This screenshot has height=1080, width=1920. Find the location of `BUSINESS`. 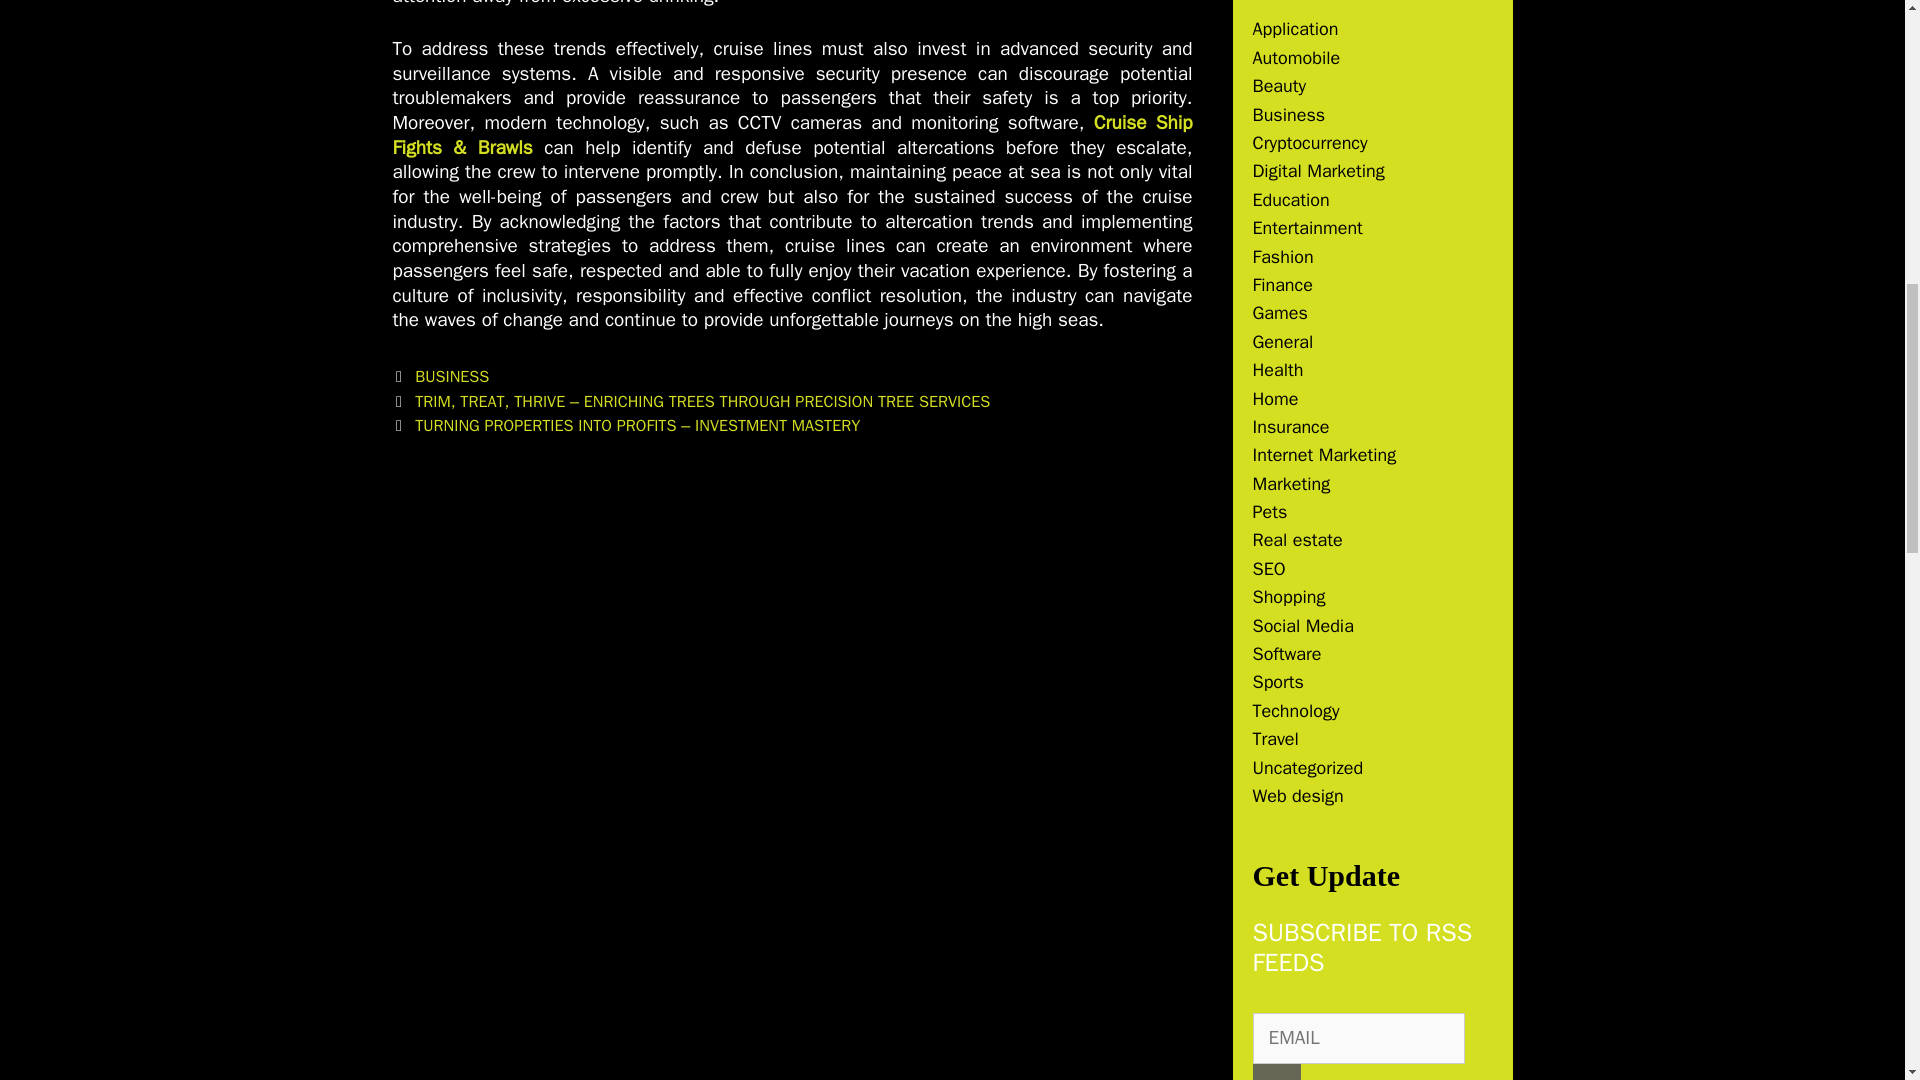

BUSINESS is located at coordinates (452, 376).